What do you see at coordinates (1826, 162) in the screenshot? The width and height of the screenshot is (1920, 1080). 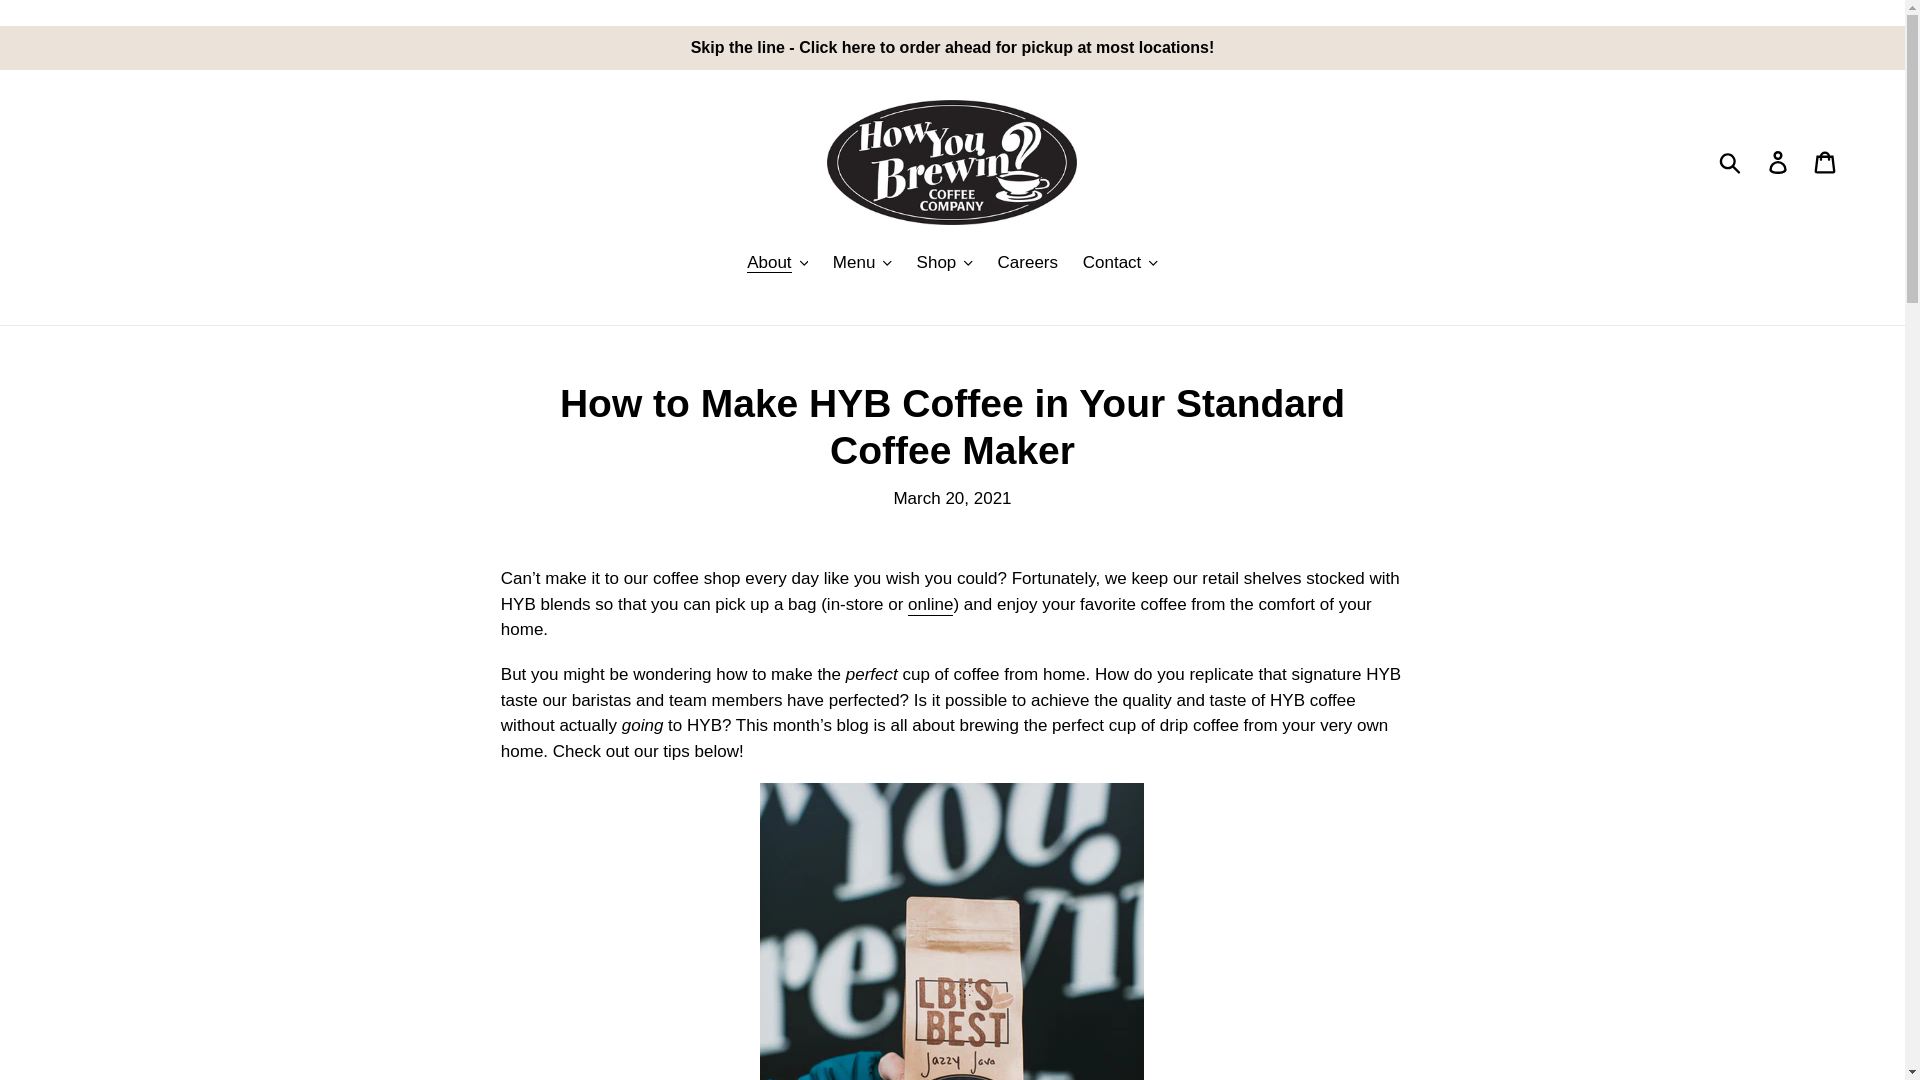 I see `Cart` at bounding box center [1826, 162].